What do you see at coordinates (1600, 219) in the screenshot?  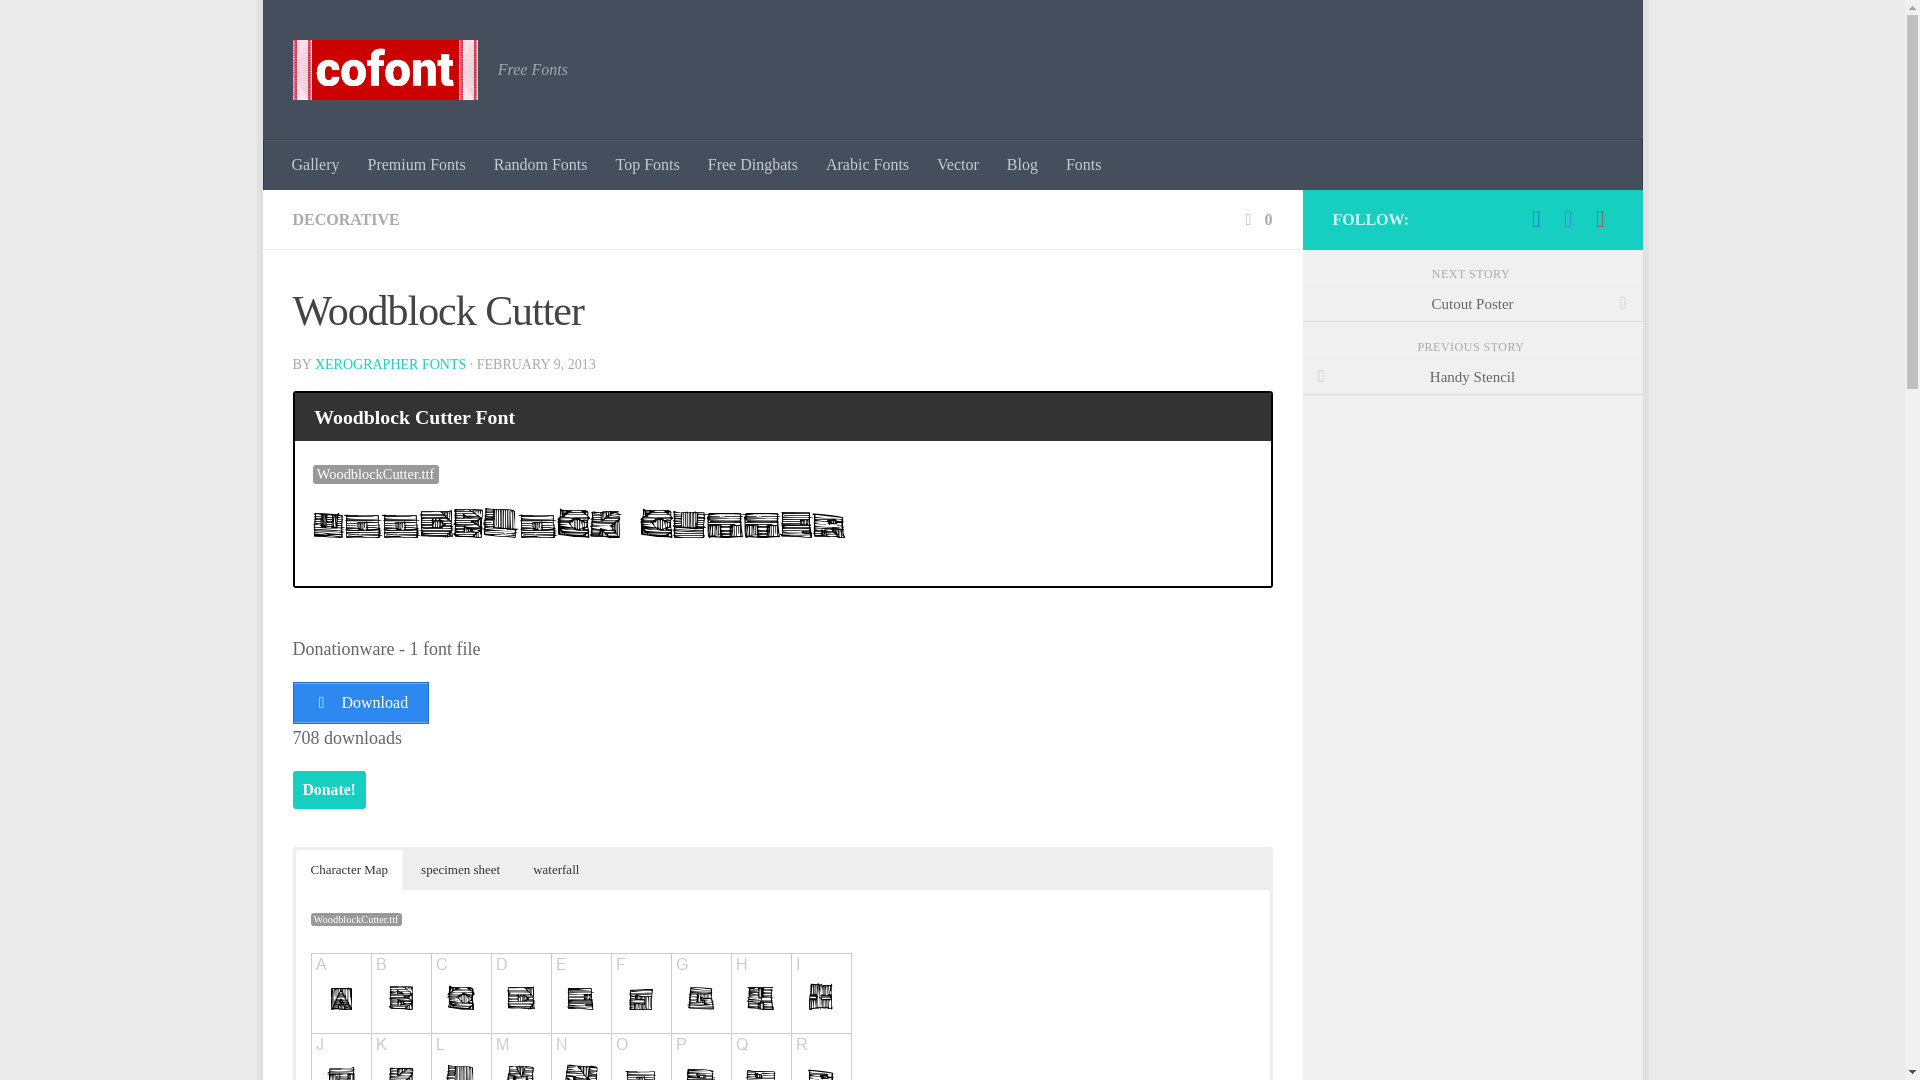 I see `Pinterest` at bounding box center [1600, 219].